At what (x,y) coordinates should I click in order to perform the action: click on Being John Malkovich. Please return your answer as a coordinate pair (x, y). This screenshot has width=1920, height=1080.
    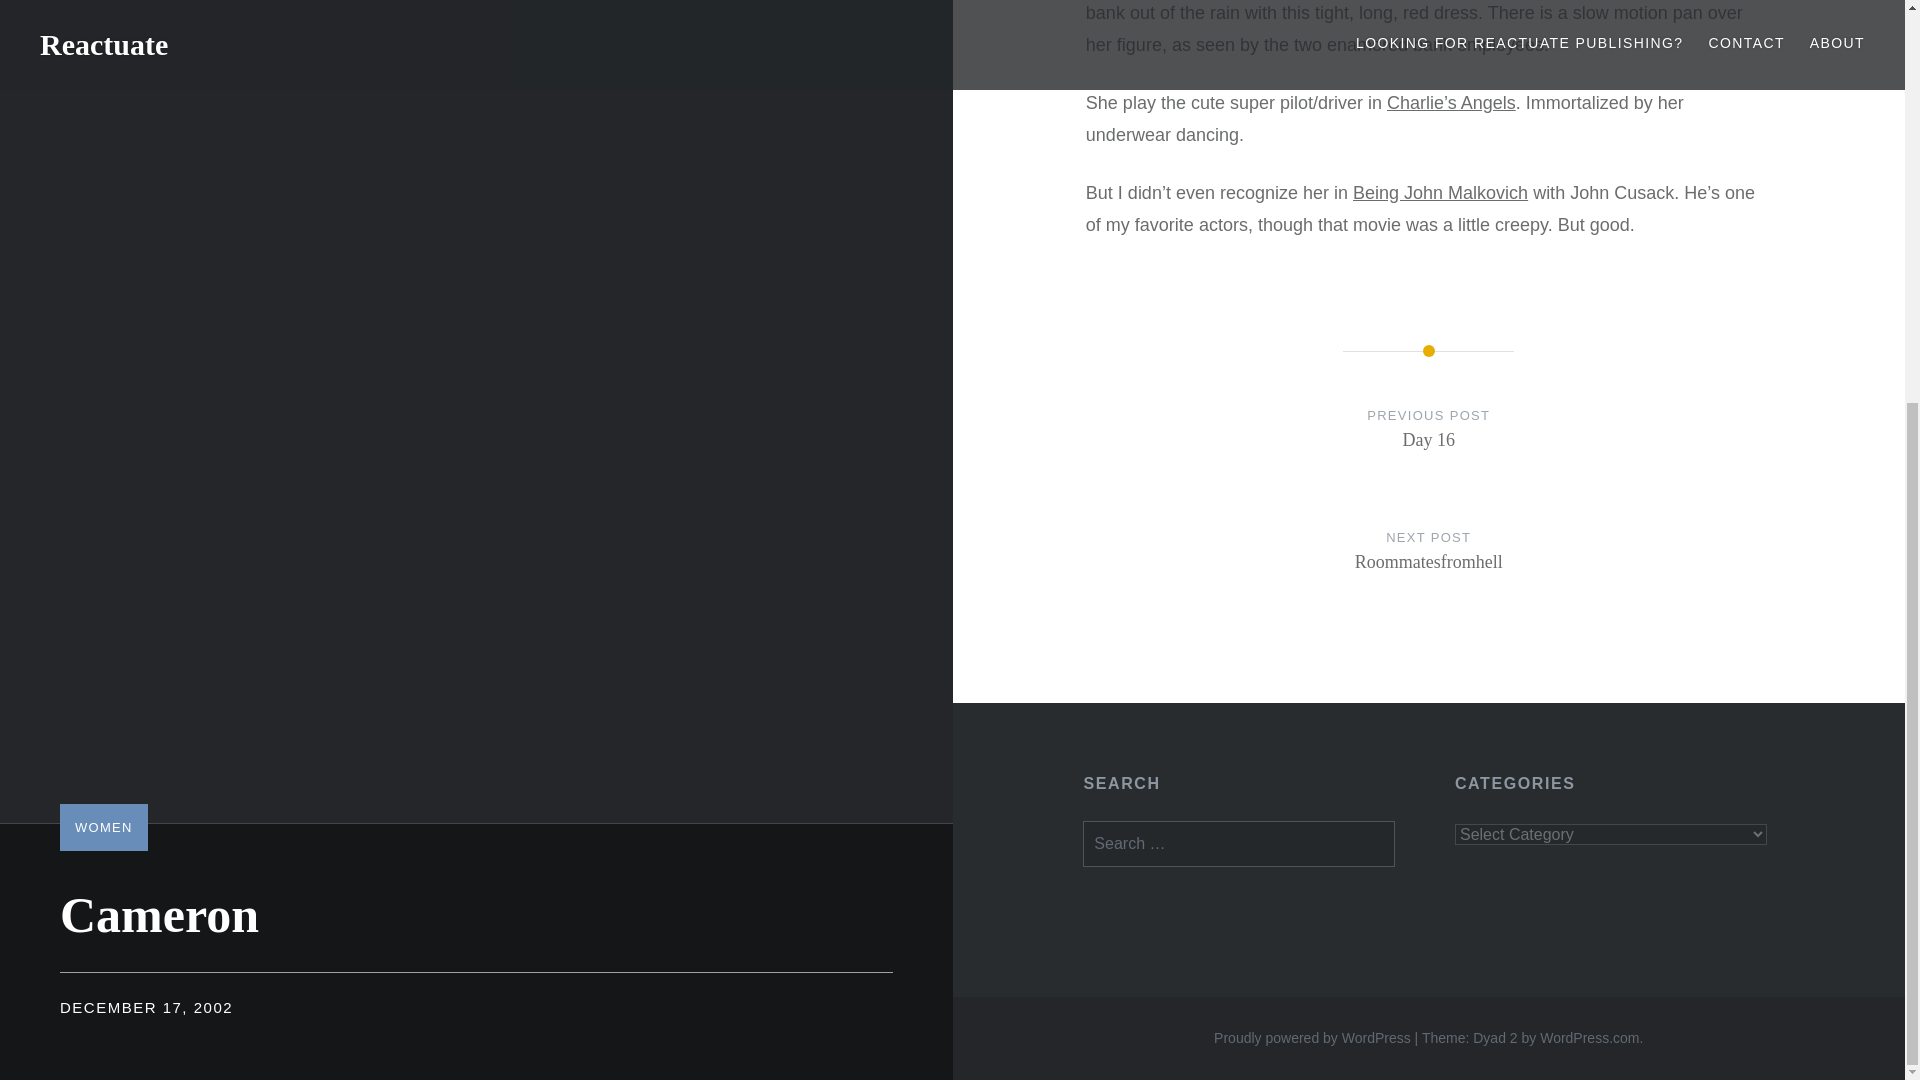
    Looking at the image, I should click on (1429, 448).